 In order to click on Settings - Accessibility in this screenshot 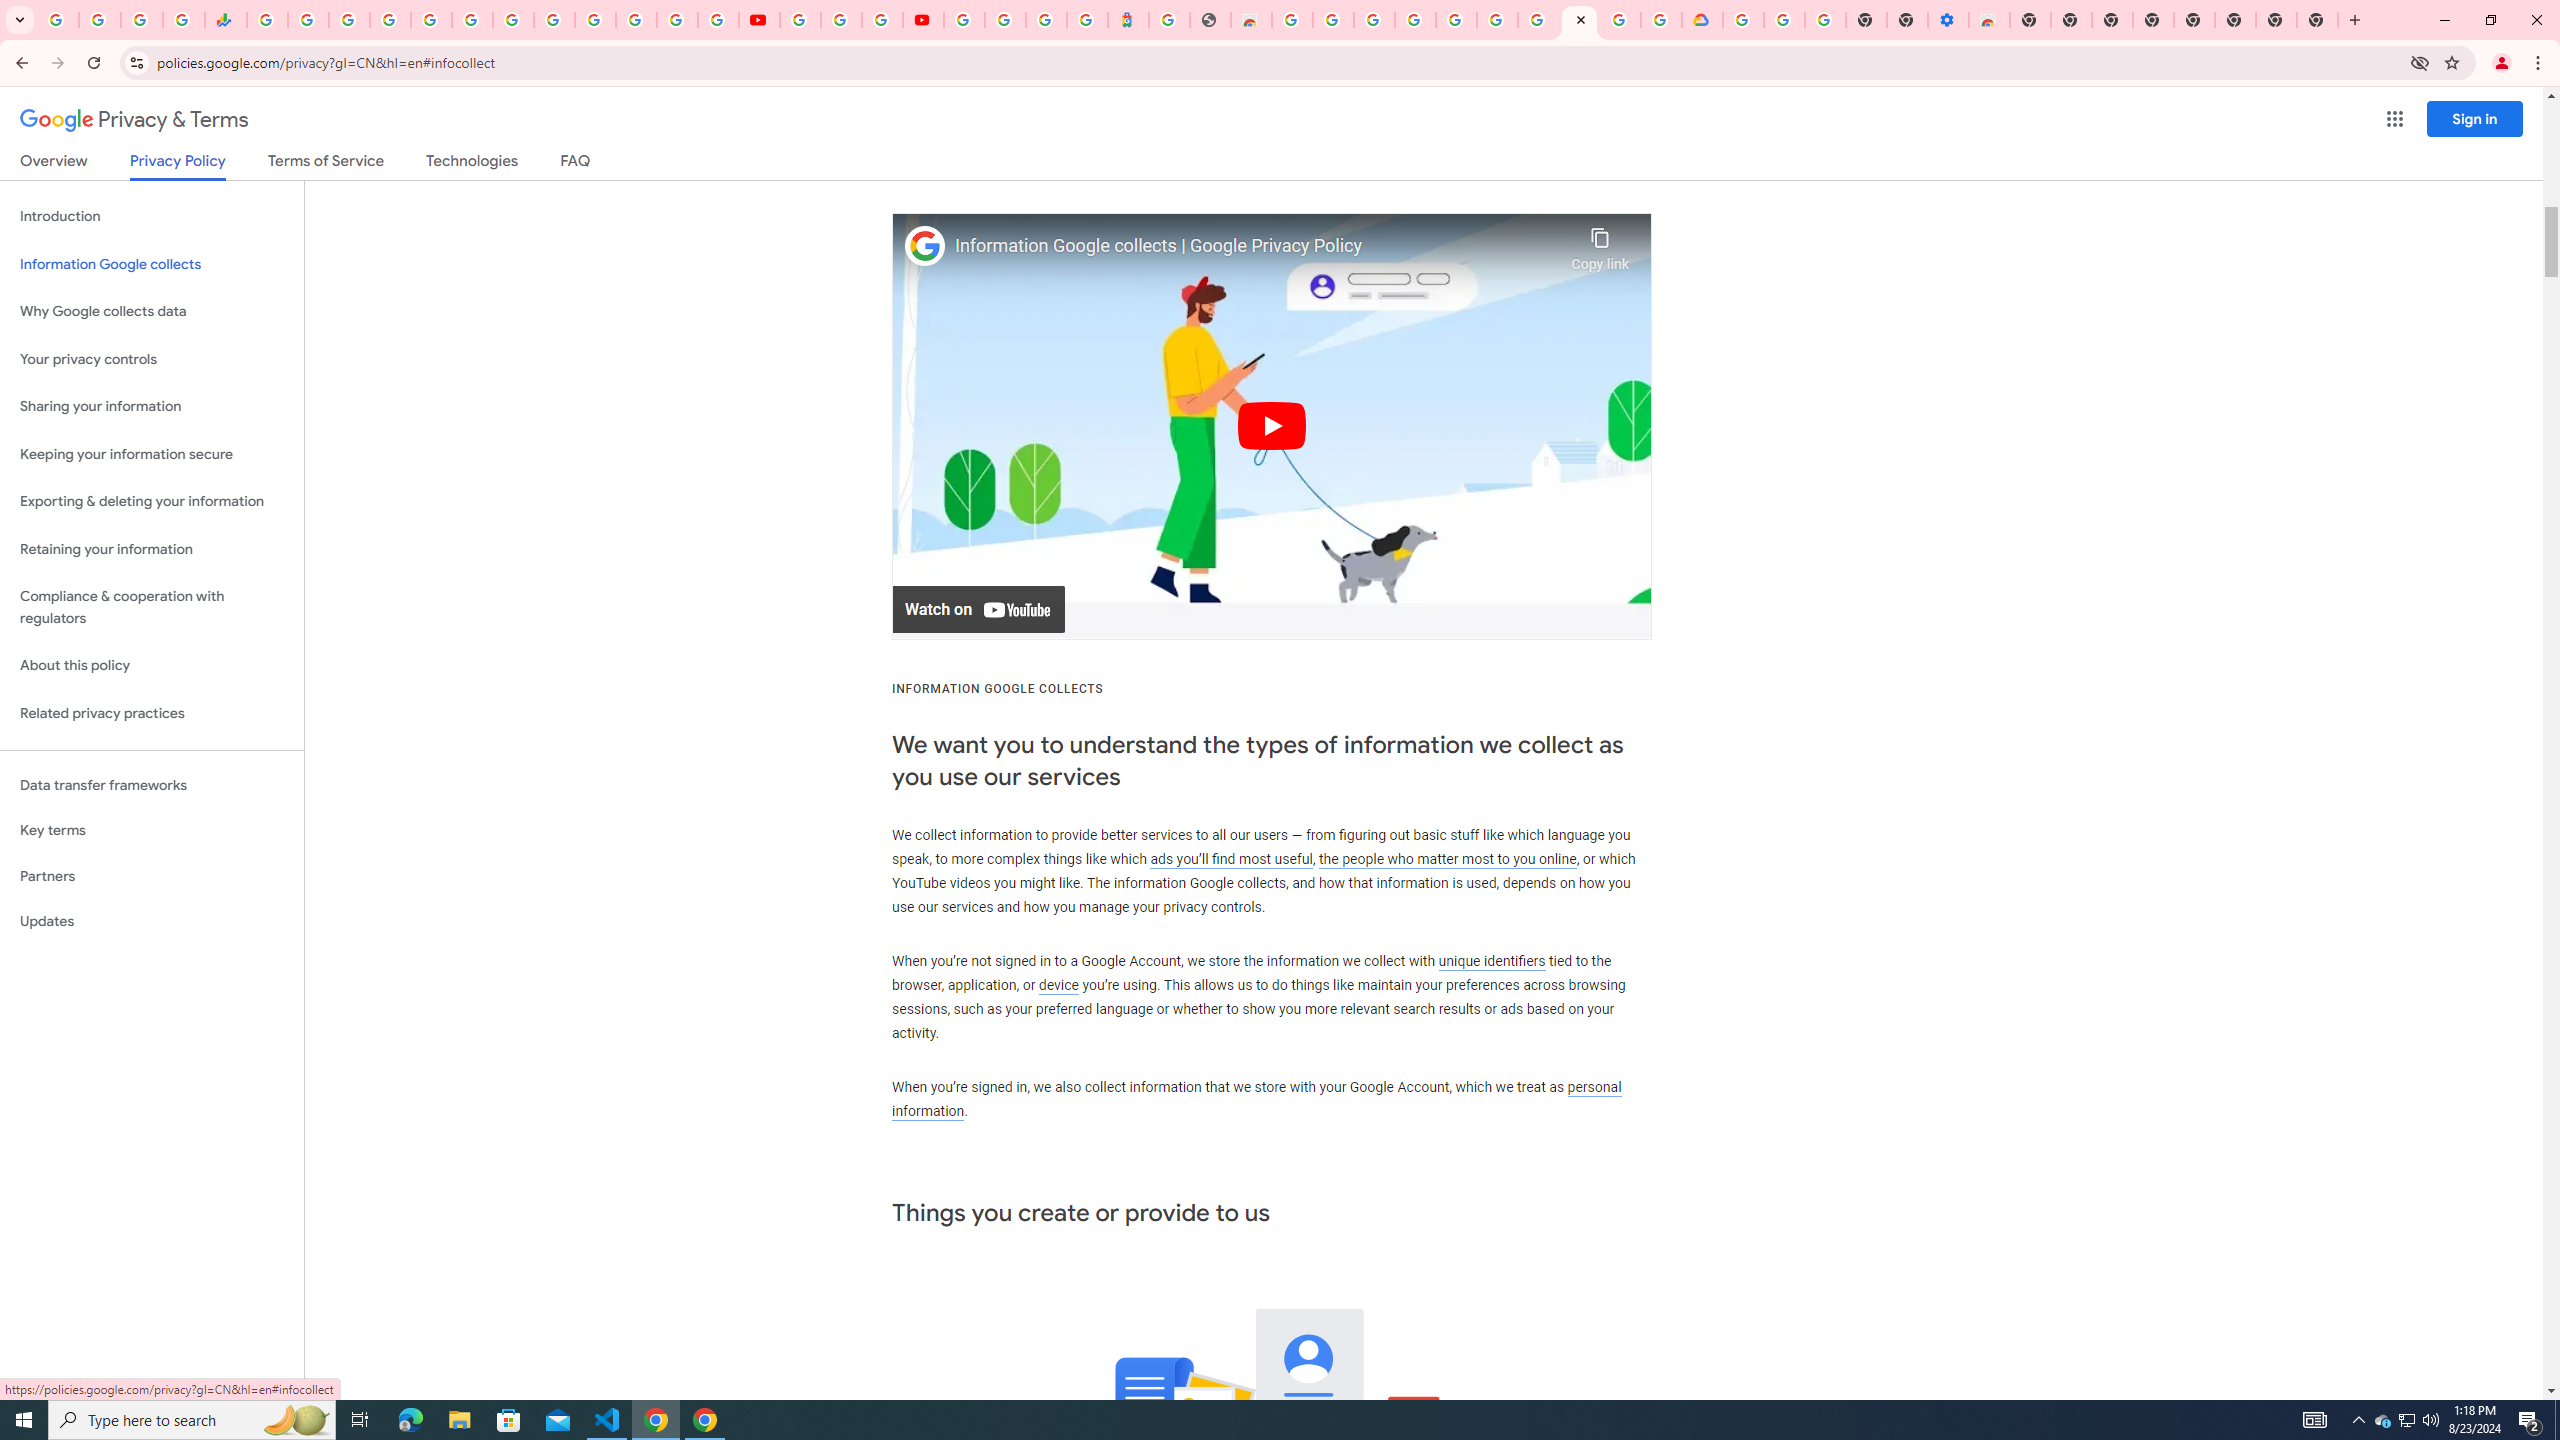, I will do `click(1949, 20)`.